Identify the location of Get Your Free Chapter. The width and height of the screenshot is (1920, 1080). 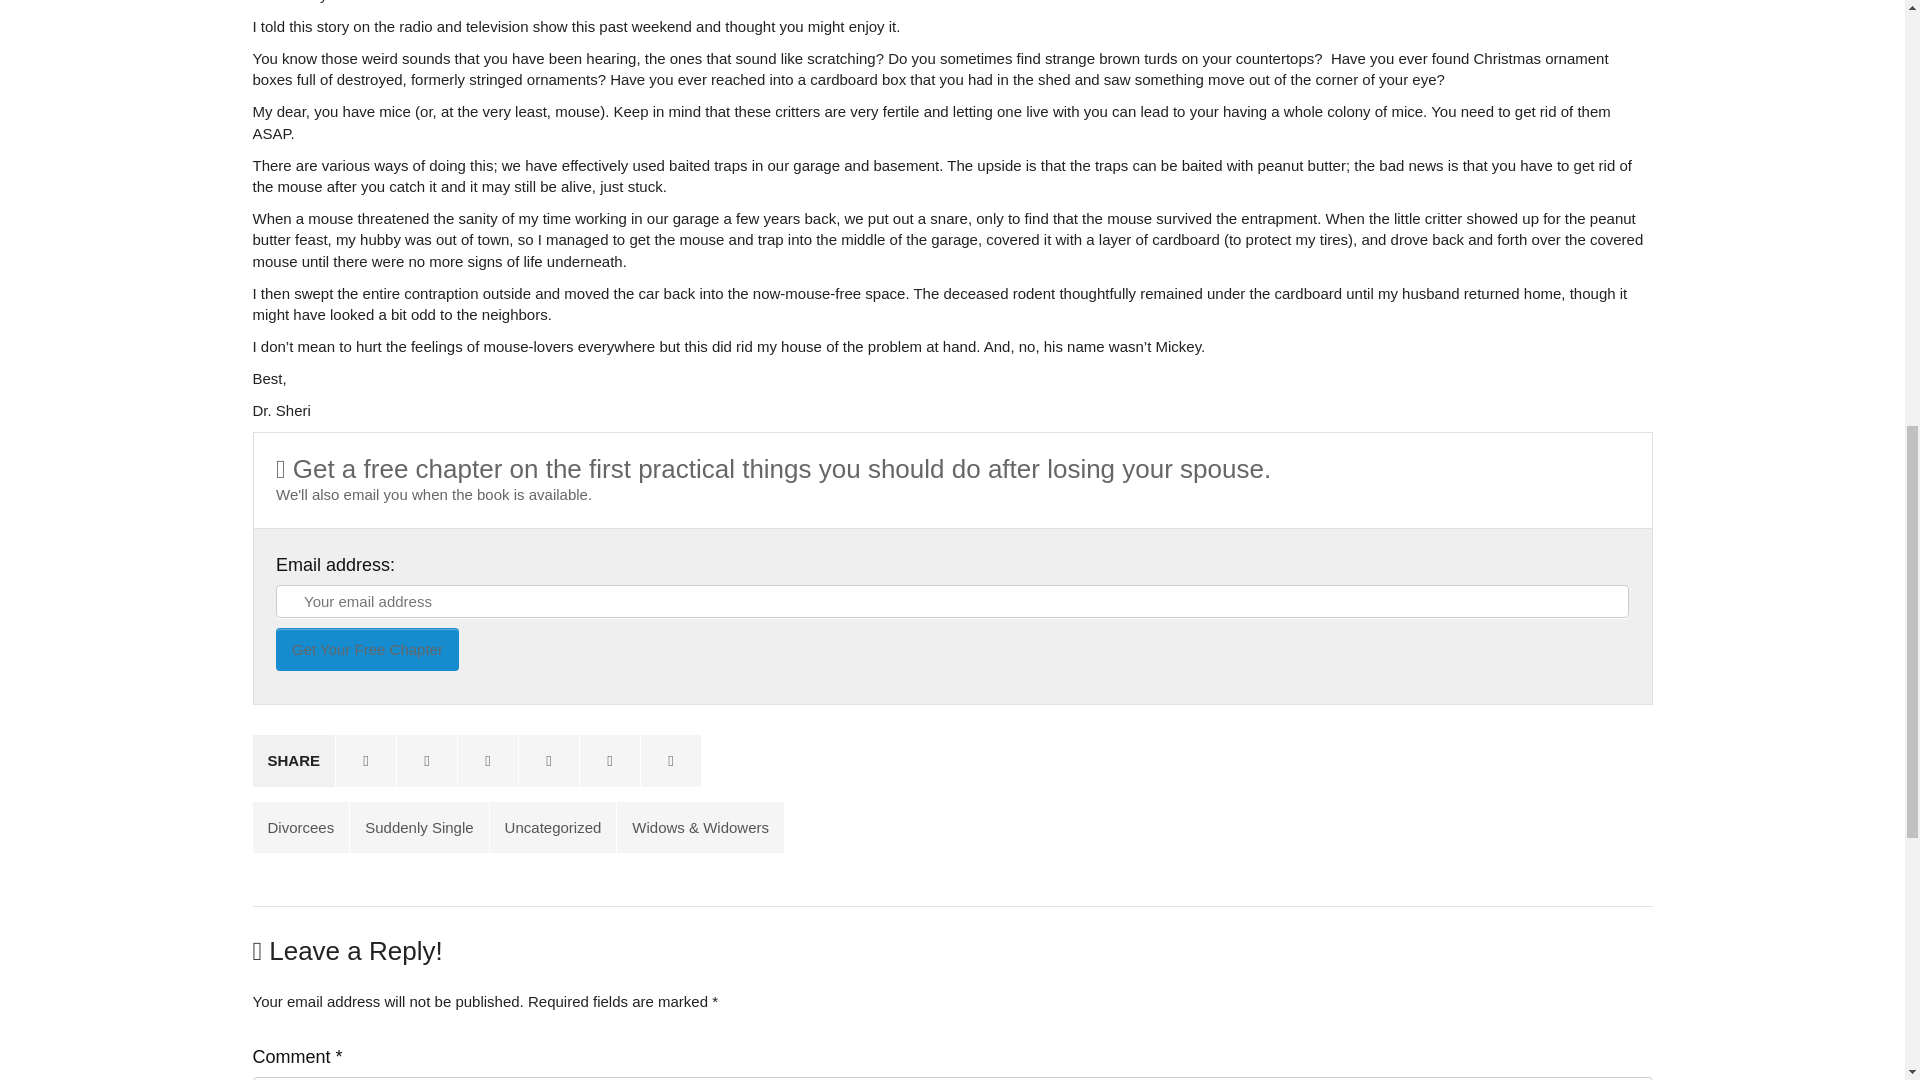
(367, 648).